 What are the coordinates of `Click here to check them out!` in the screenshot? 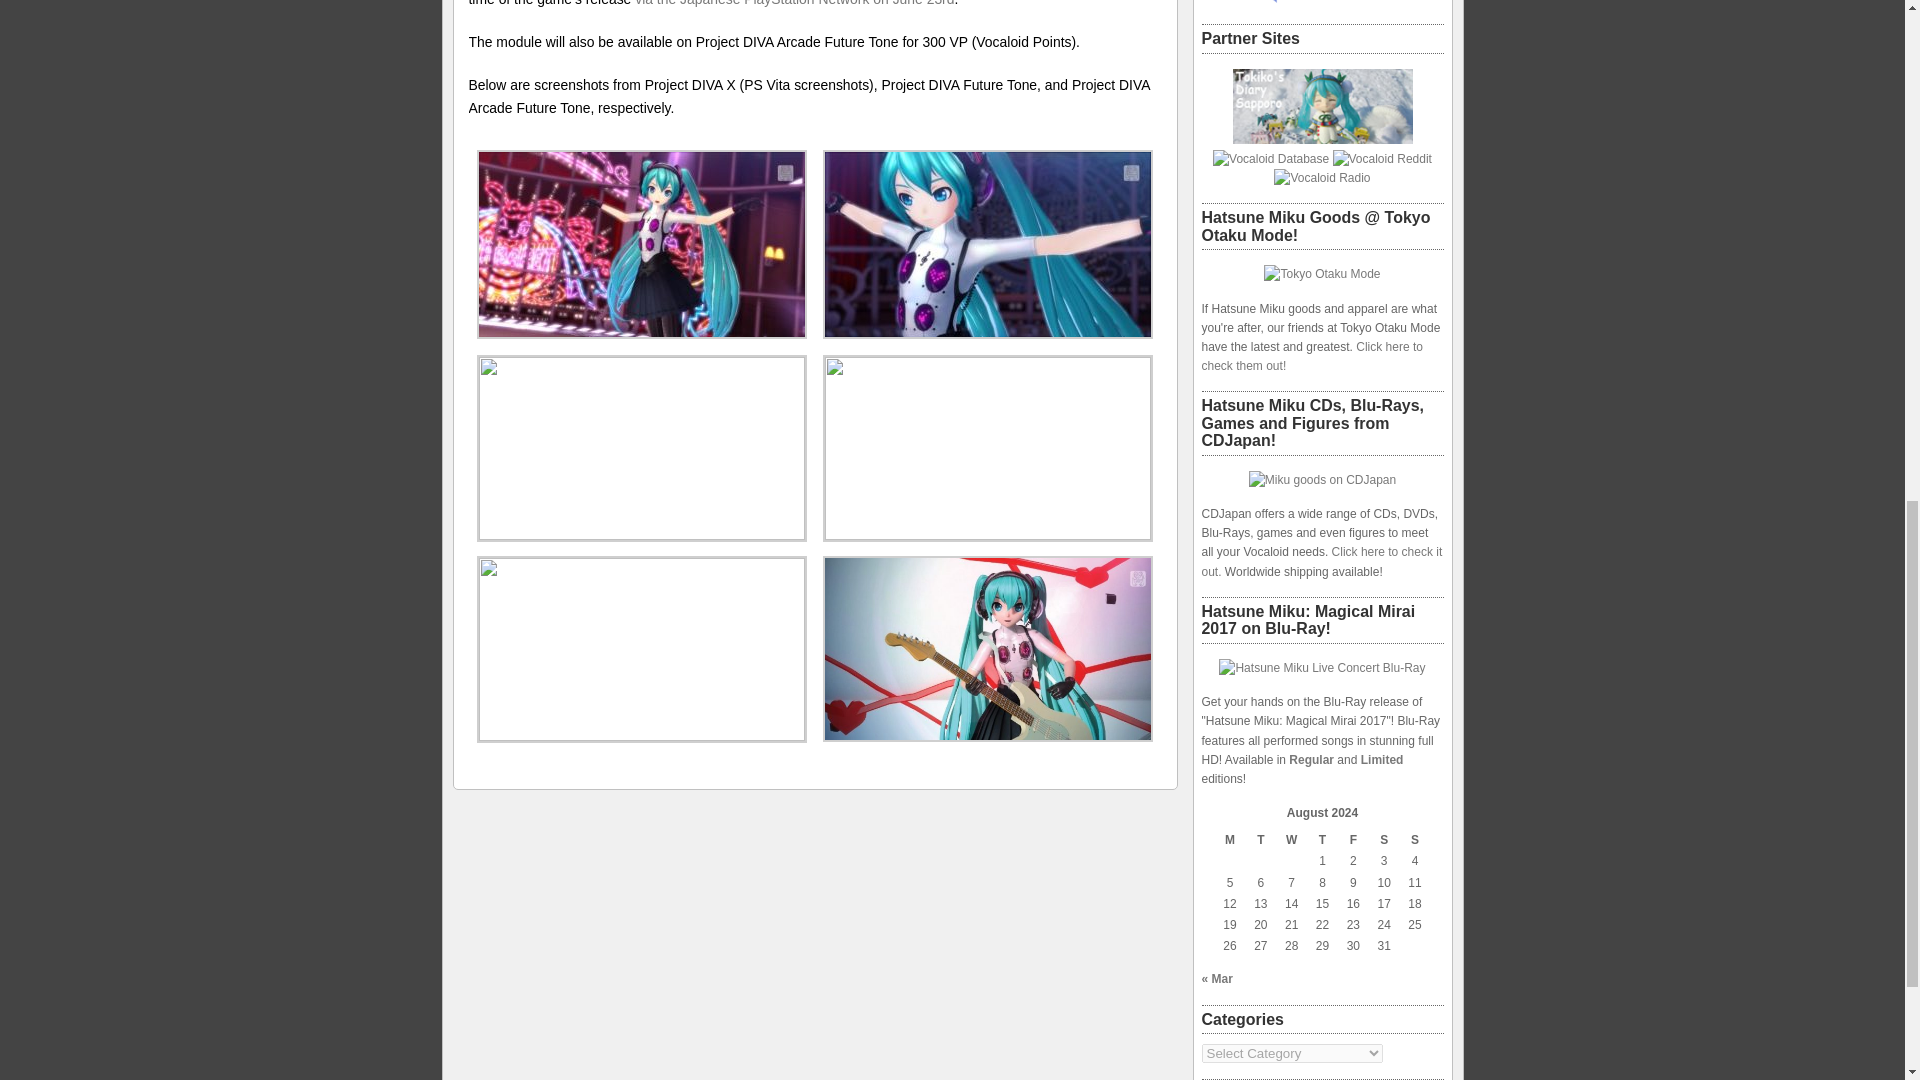 It's located at (1312, 356).